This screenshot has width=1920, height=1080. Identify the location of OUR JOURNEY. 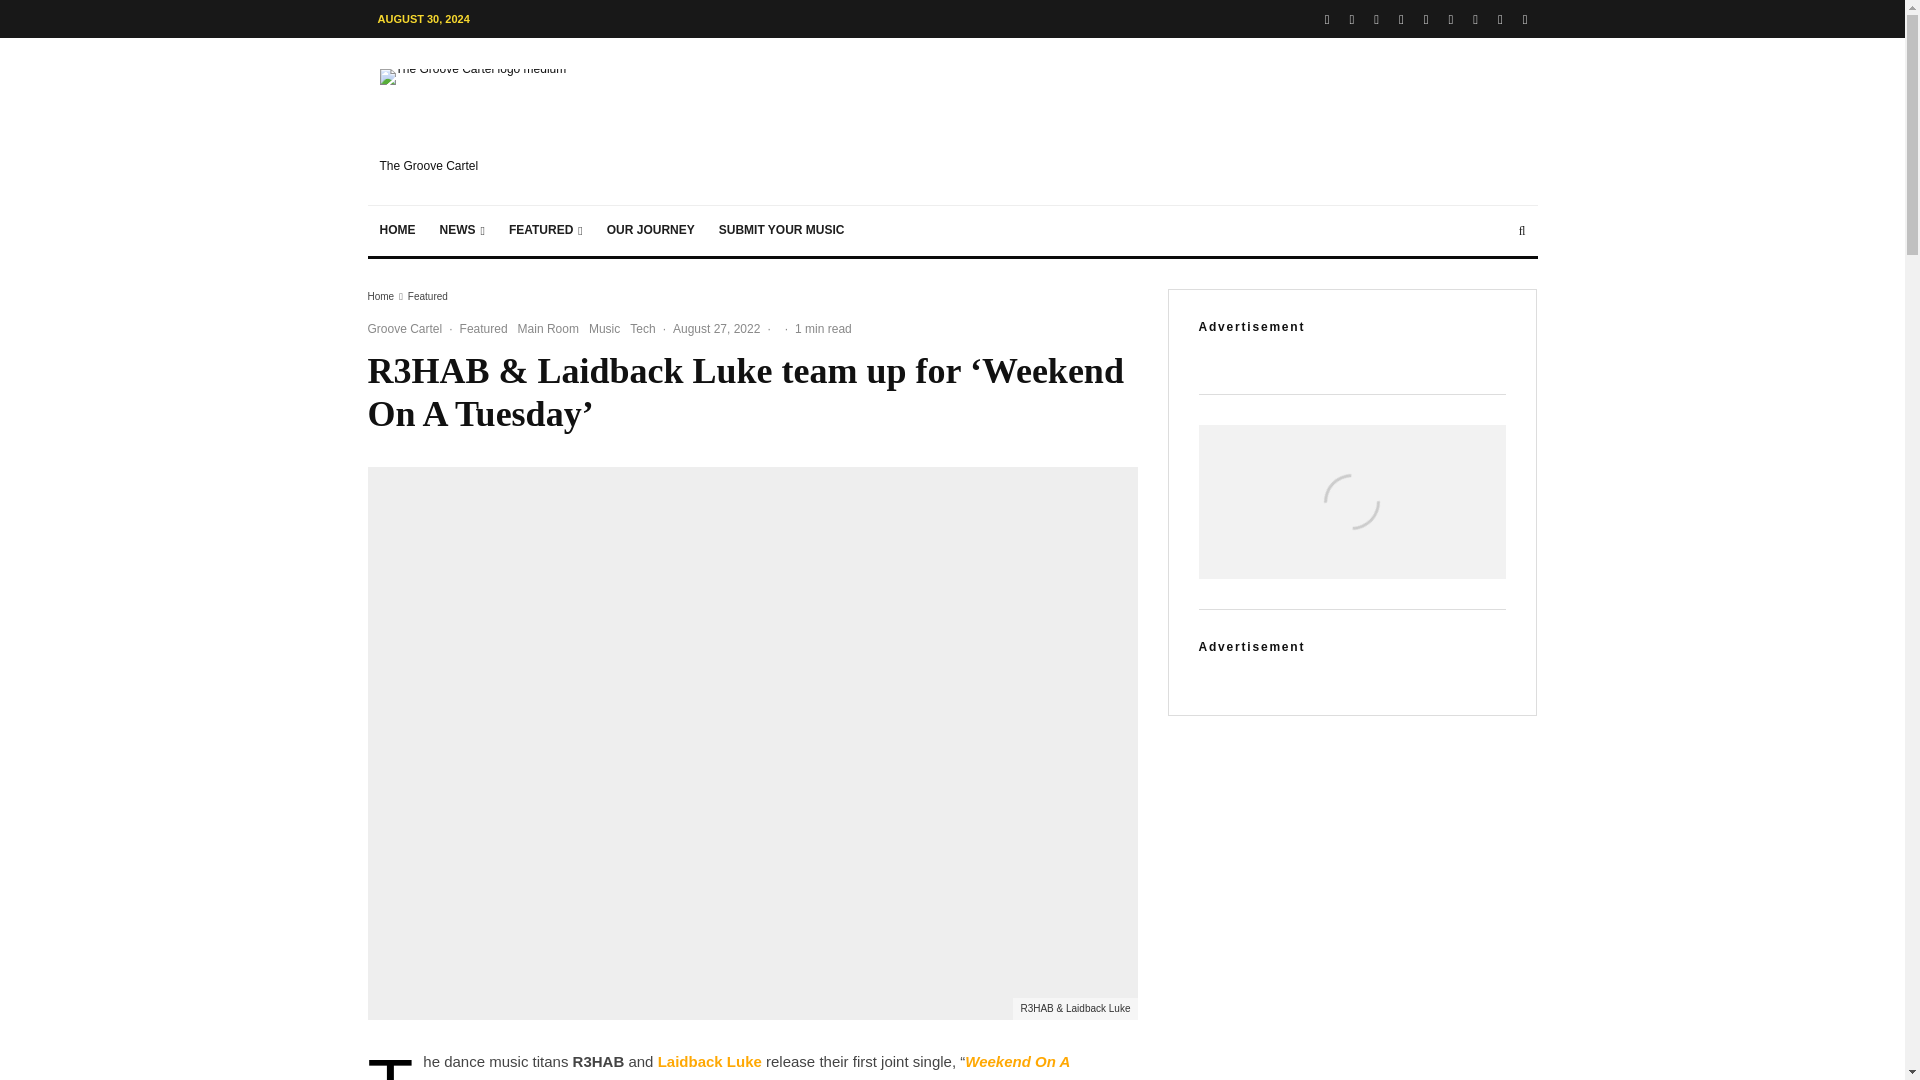
(650, 230).